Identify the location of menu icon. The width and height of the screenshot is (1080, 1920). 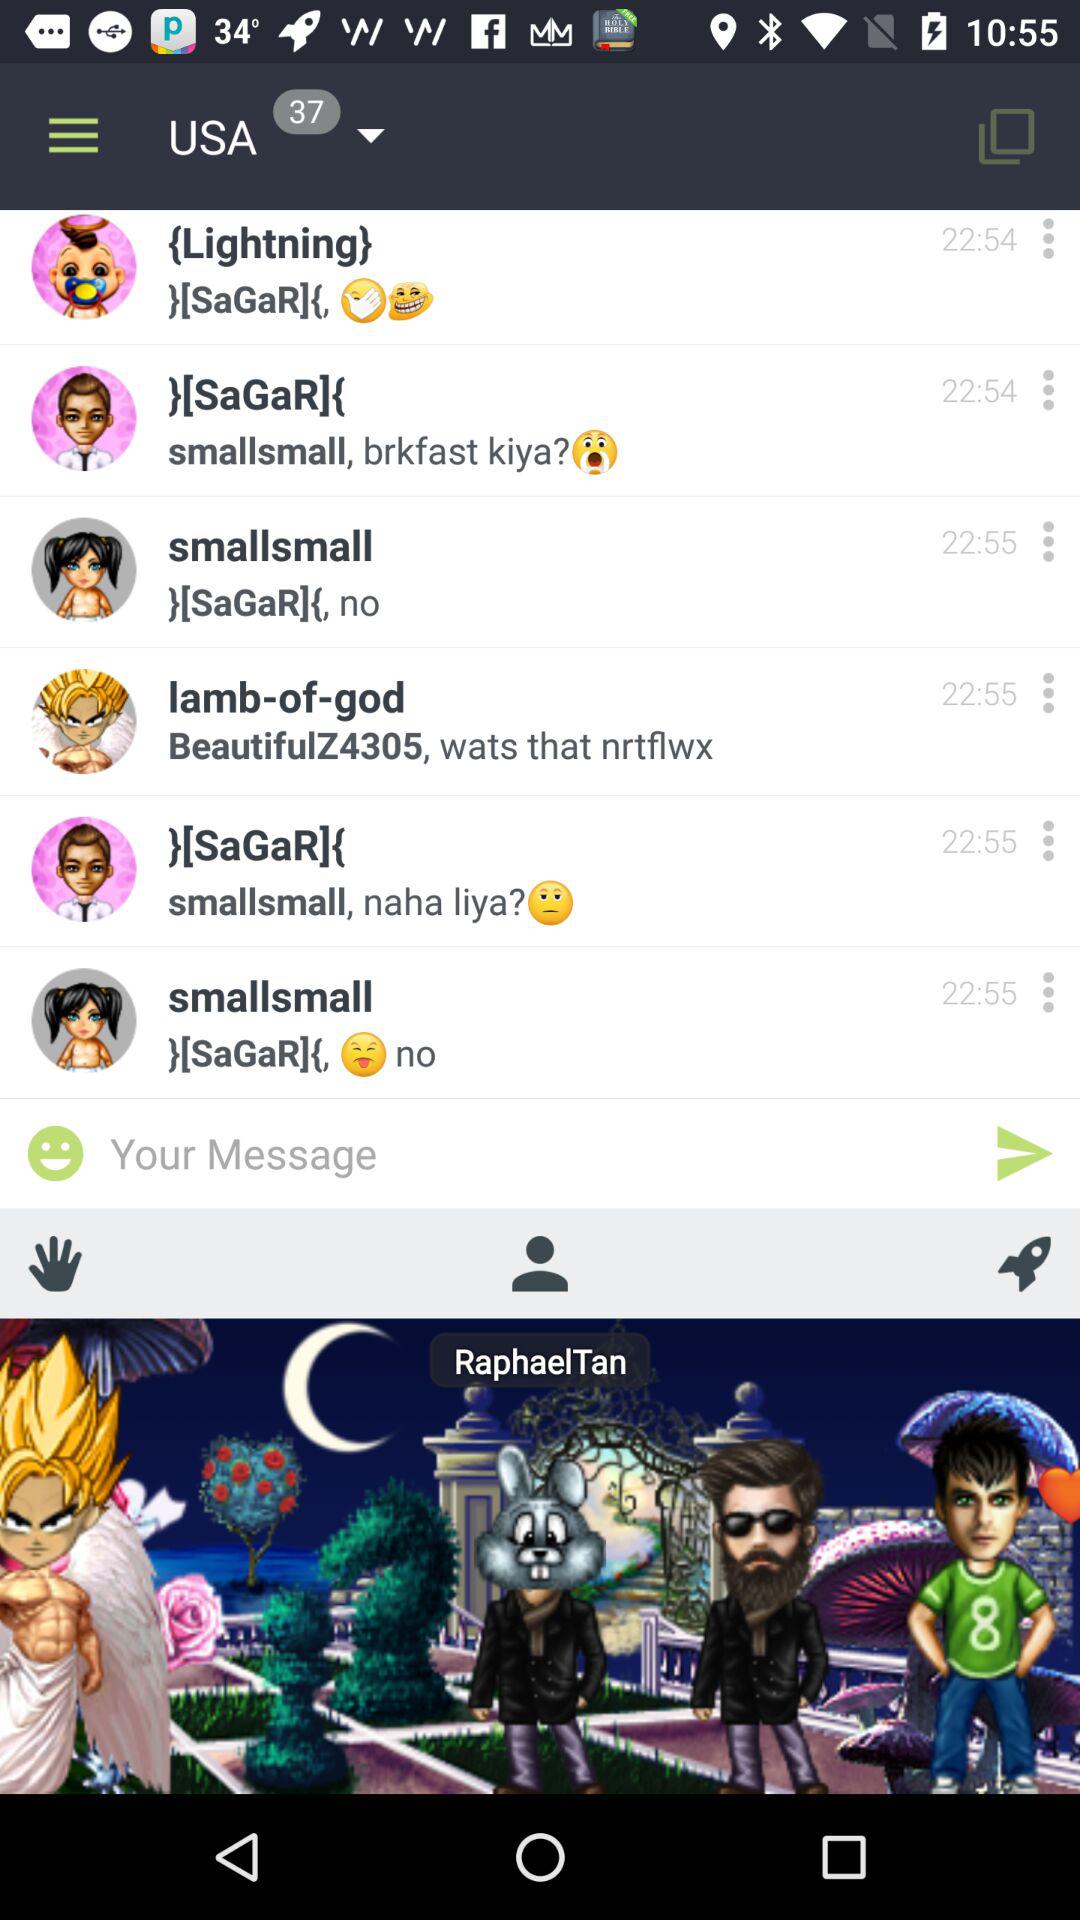
(1048, 542).